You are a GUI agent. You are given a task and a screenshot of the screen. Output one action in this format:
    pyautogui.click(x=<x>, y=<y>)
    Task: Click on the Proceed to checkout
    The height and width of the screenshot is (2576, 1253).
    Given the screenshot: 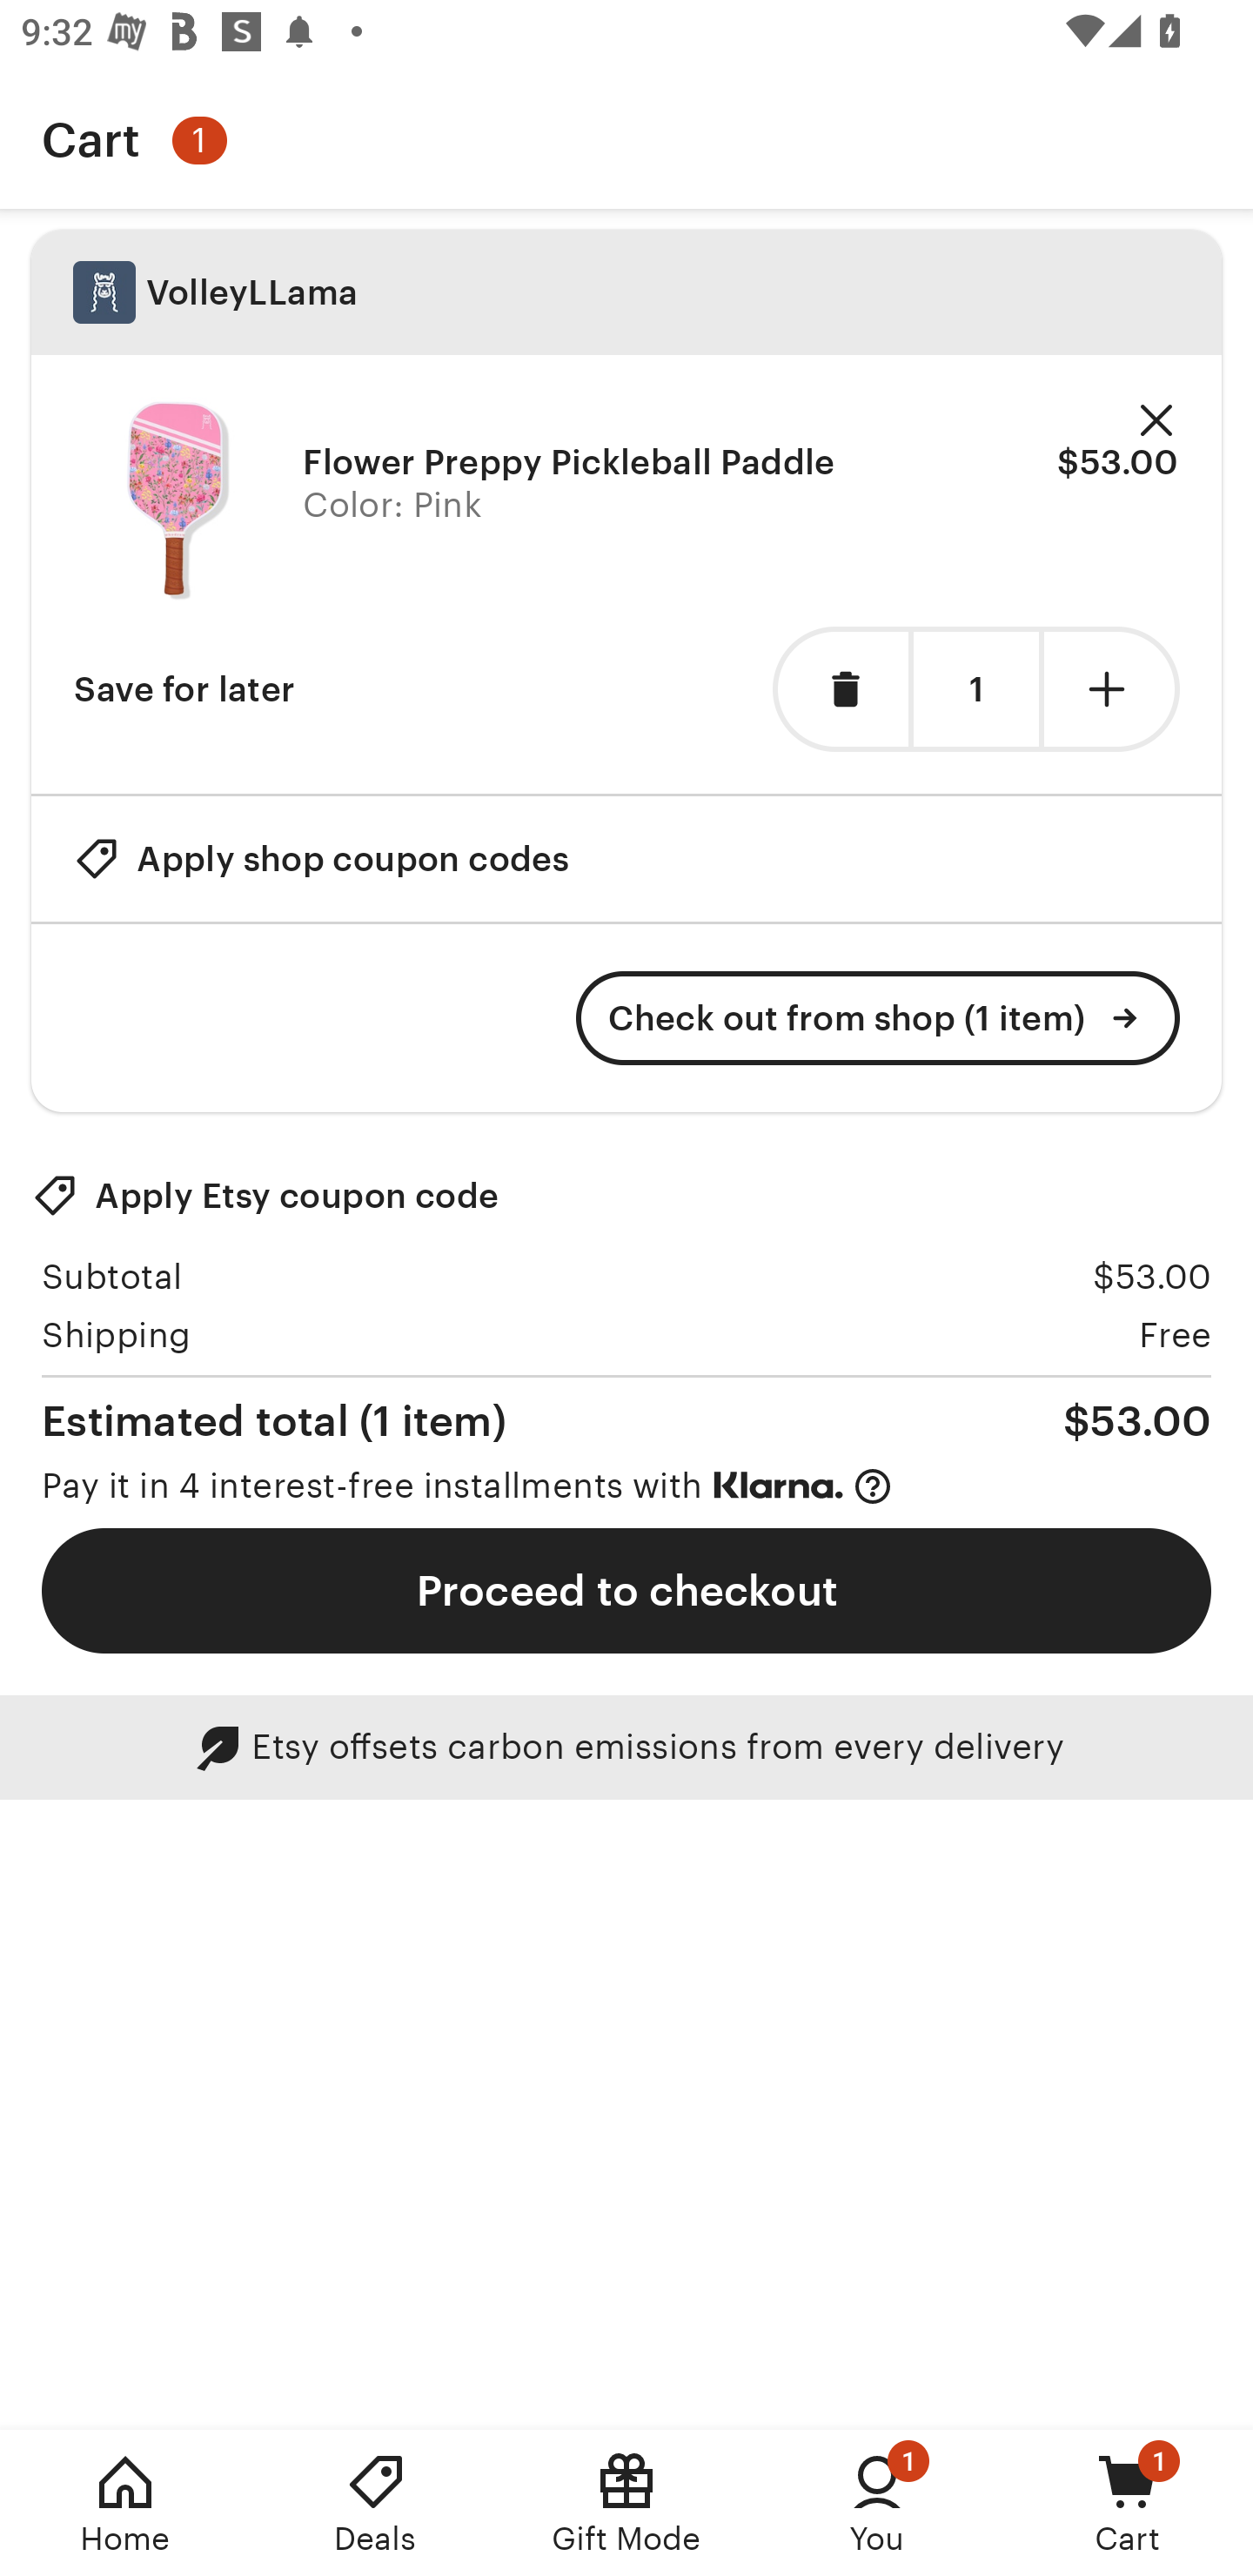 What is the action you would take?
    pyautogui.click(x=626, y=1591)
    